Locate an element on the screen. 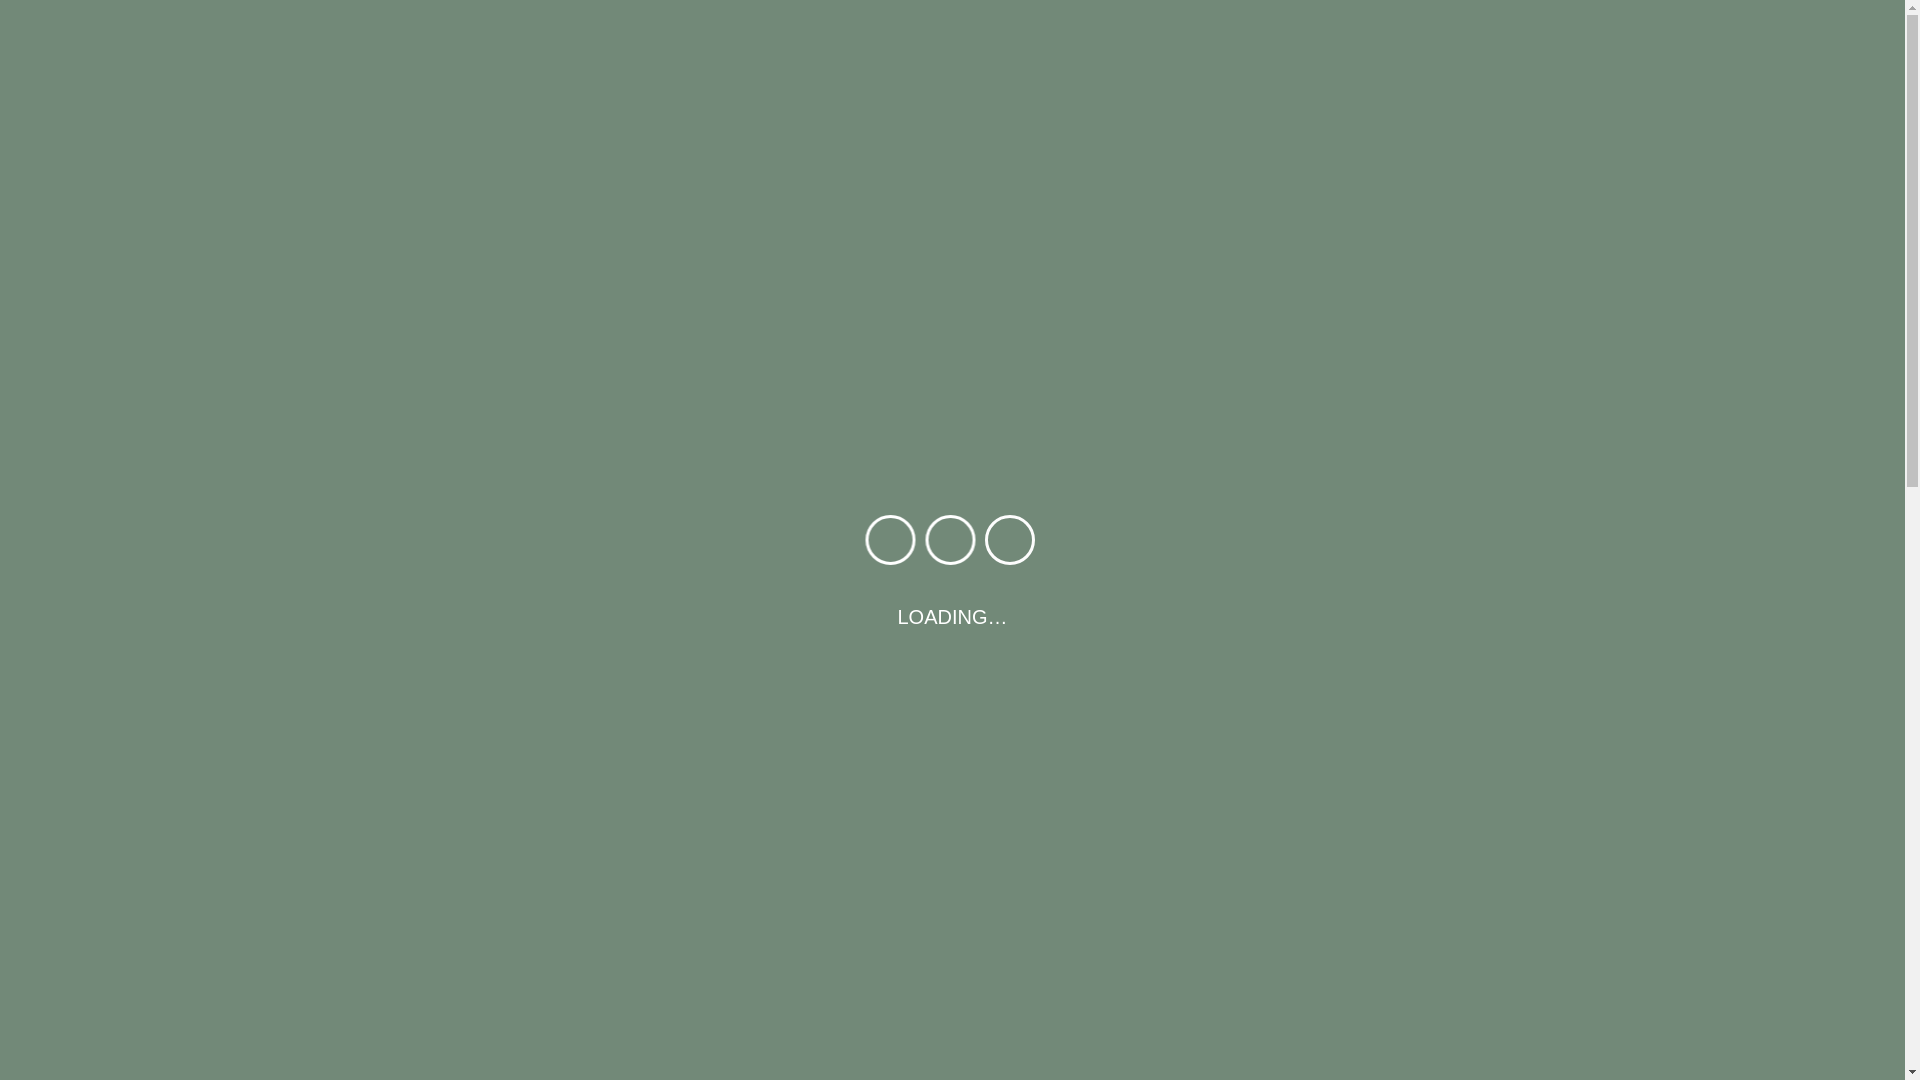 The width and height of the screenshot is (1920, 1080). FR is located at coordinates (1666, 1056).